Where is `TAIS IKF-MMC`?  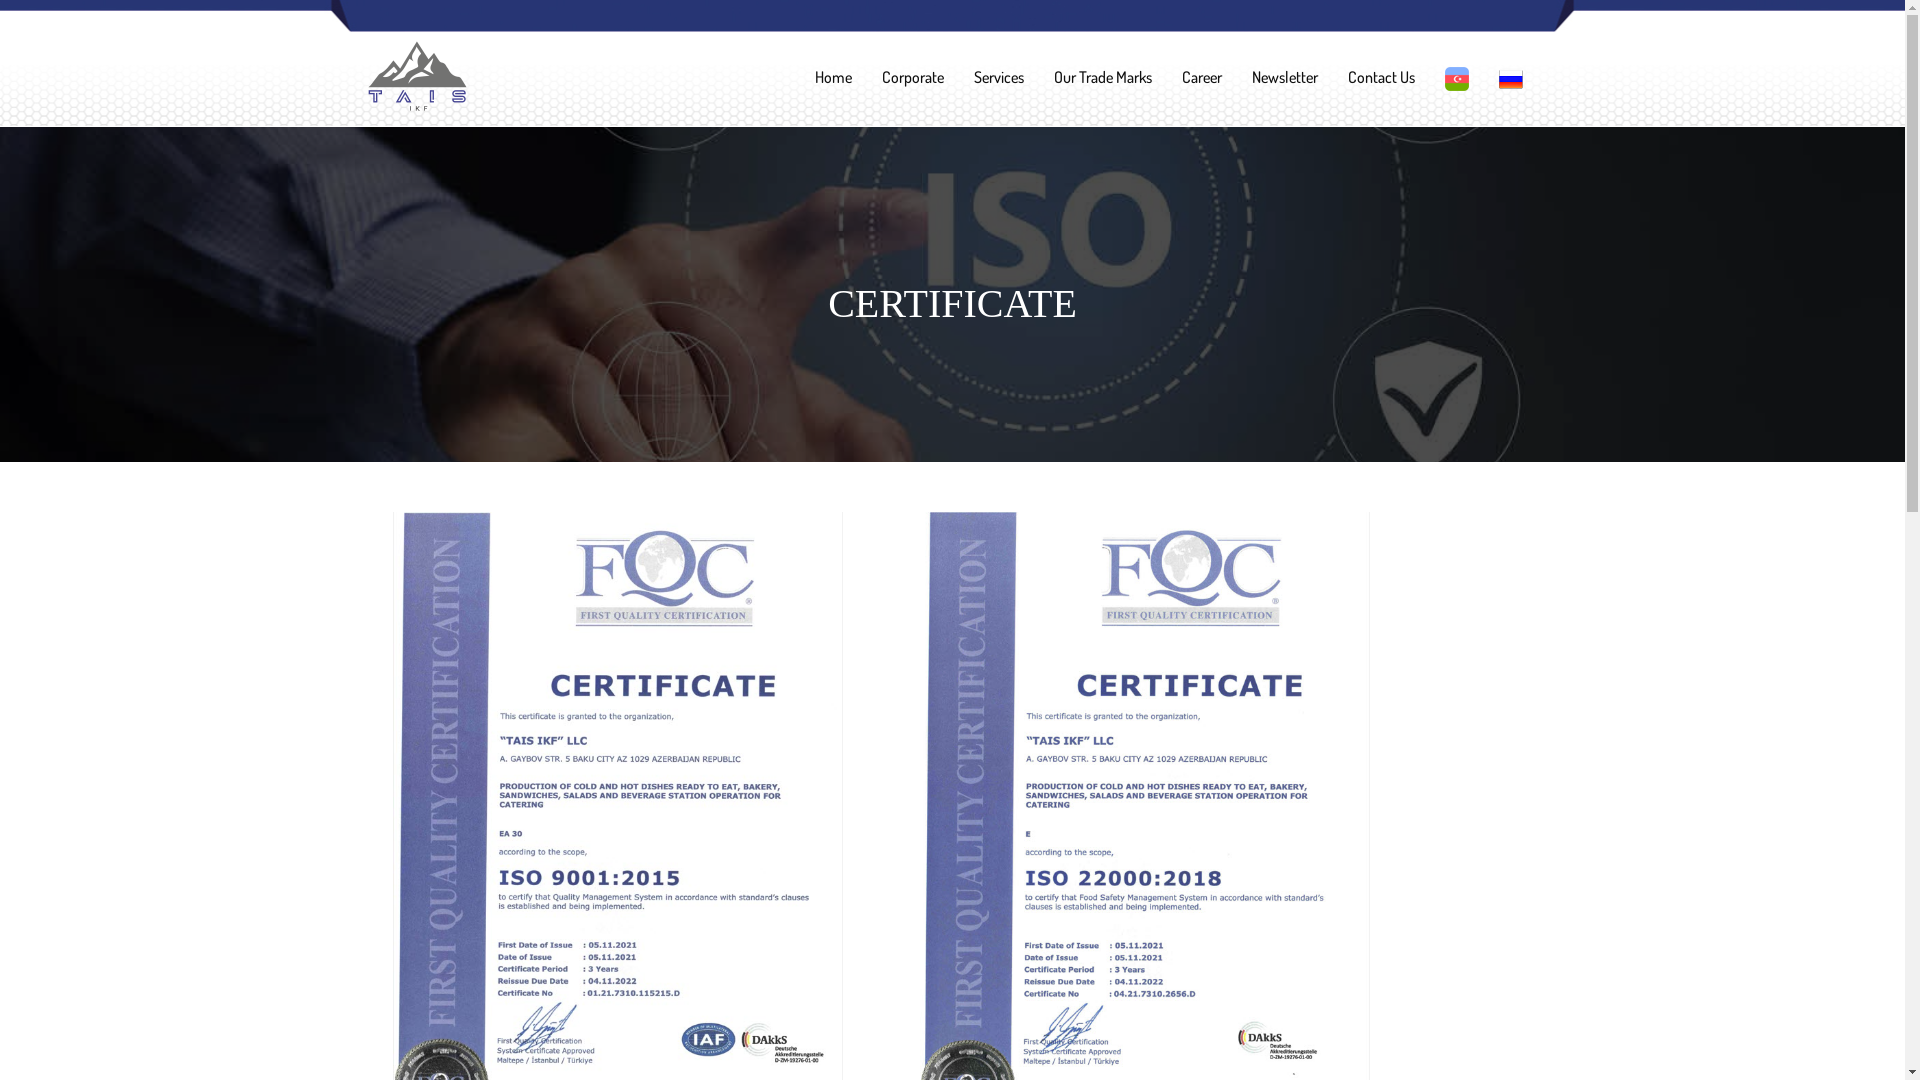 TAIS IKF-MMC is located at coordinates (418, 76).